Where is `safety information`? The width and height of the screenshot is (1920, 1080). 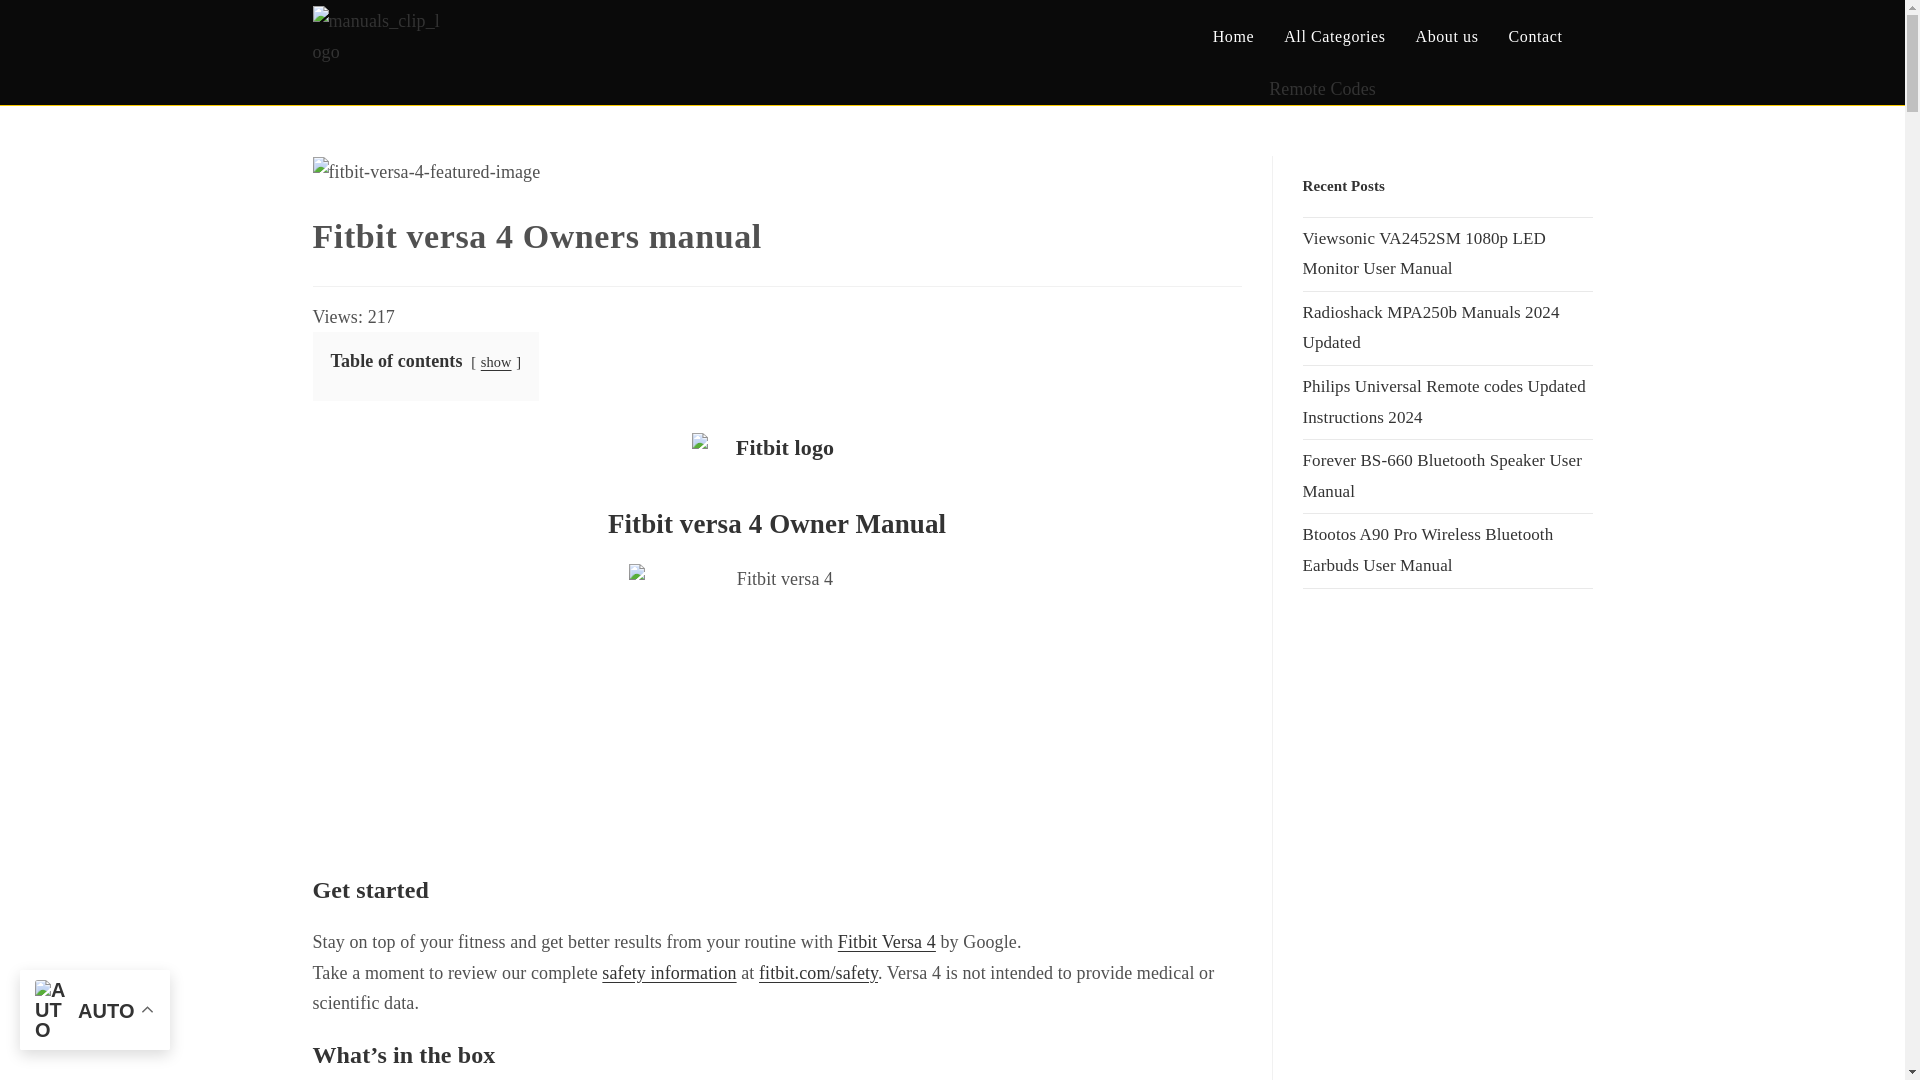 safety information is located at coordinates (668, 972).